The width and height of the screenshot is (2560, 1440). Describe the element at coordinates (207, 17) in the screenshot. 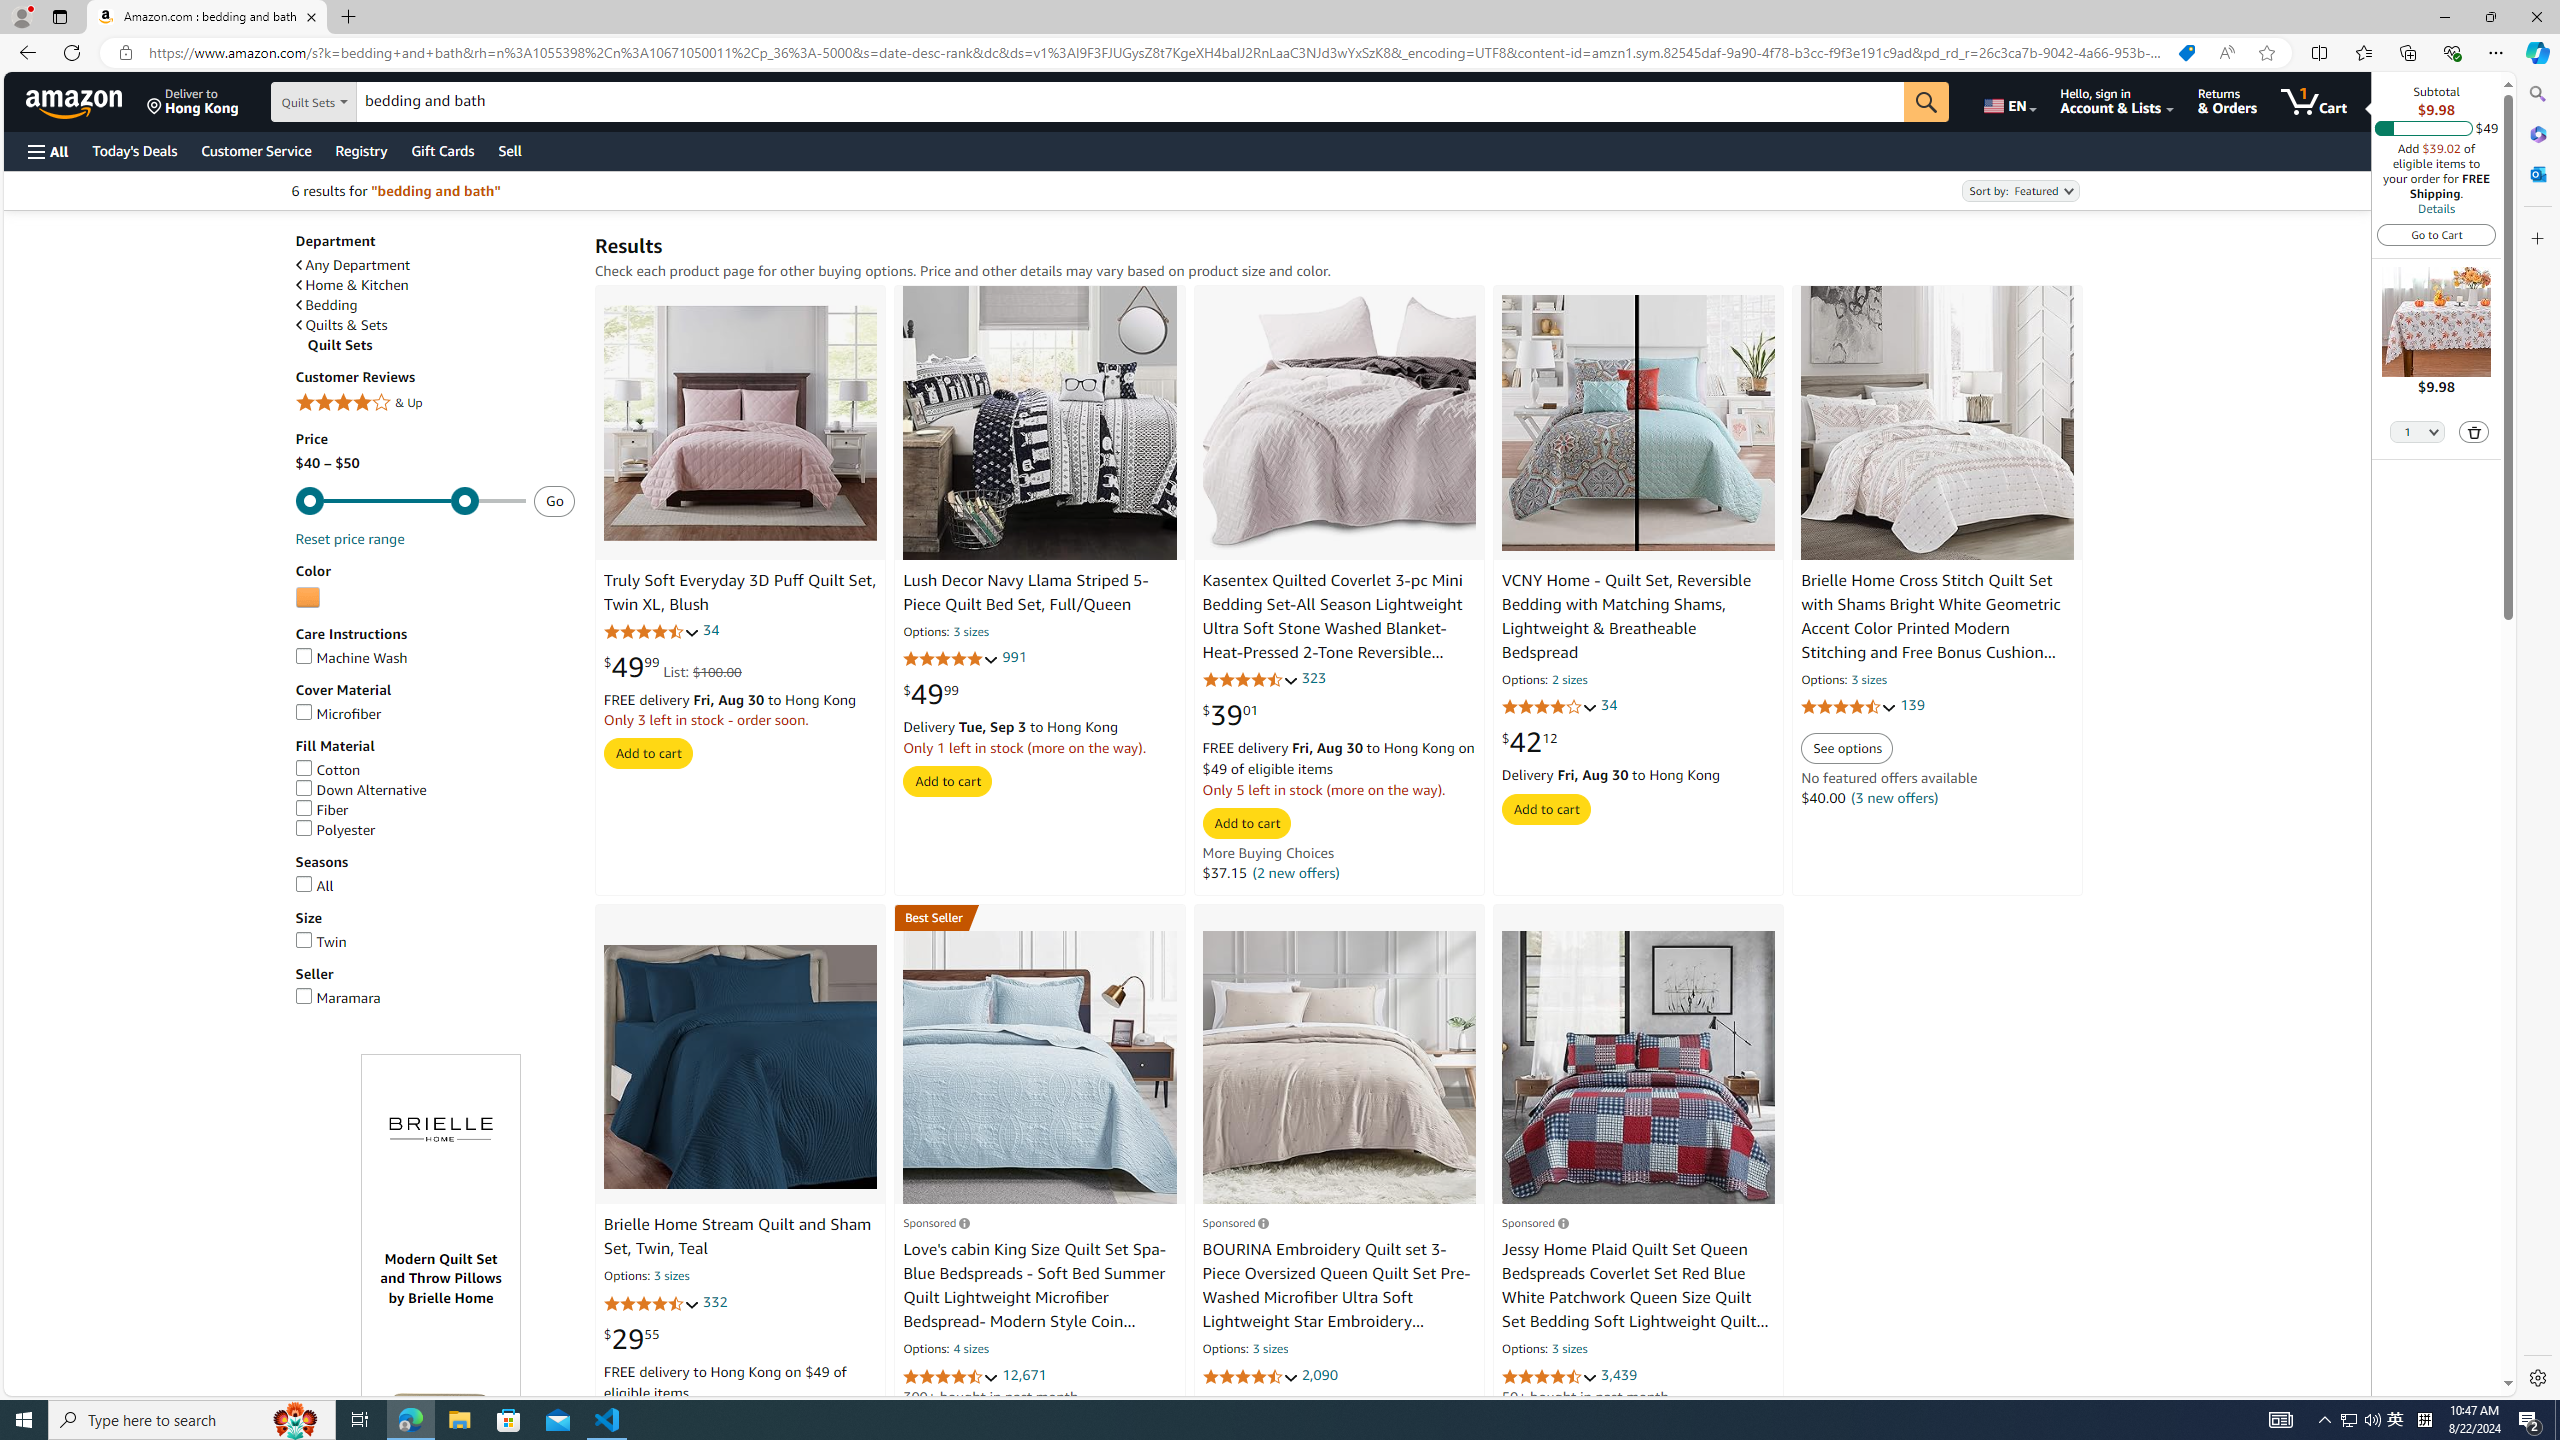

I see `Amazon.com : bedding and bath` at that location.